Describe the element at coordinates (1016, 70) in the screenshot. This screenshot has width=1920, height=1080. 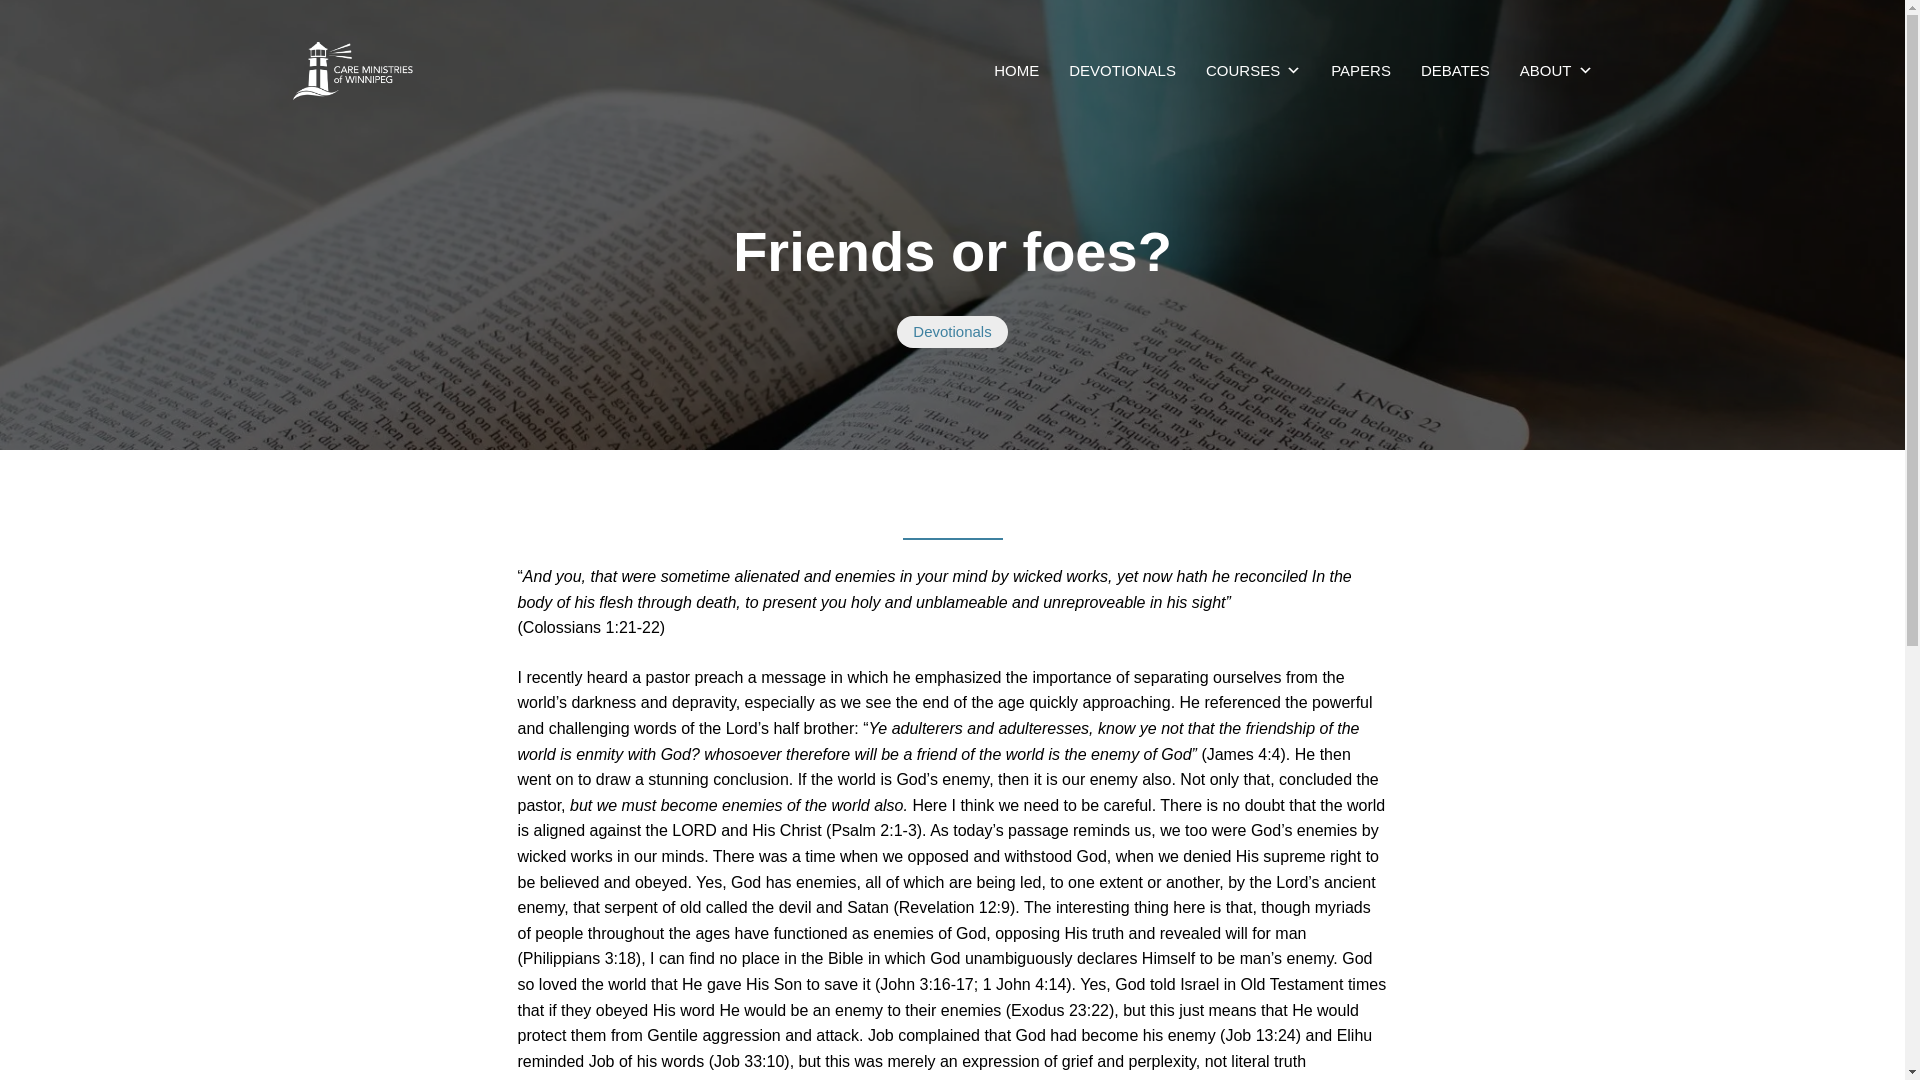
I see `CARE Ministries of Winnipeg` at that location.